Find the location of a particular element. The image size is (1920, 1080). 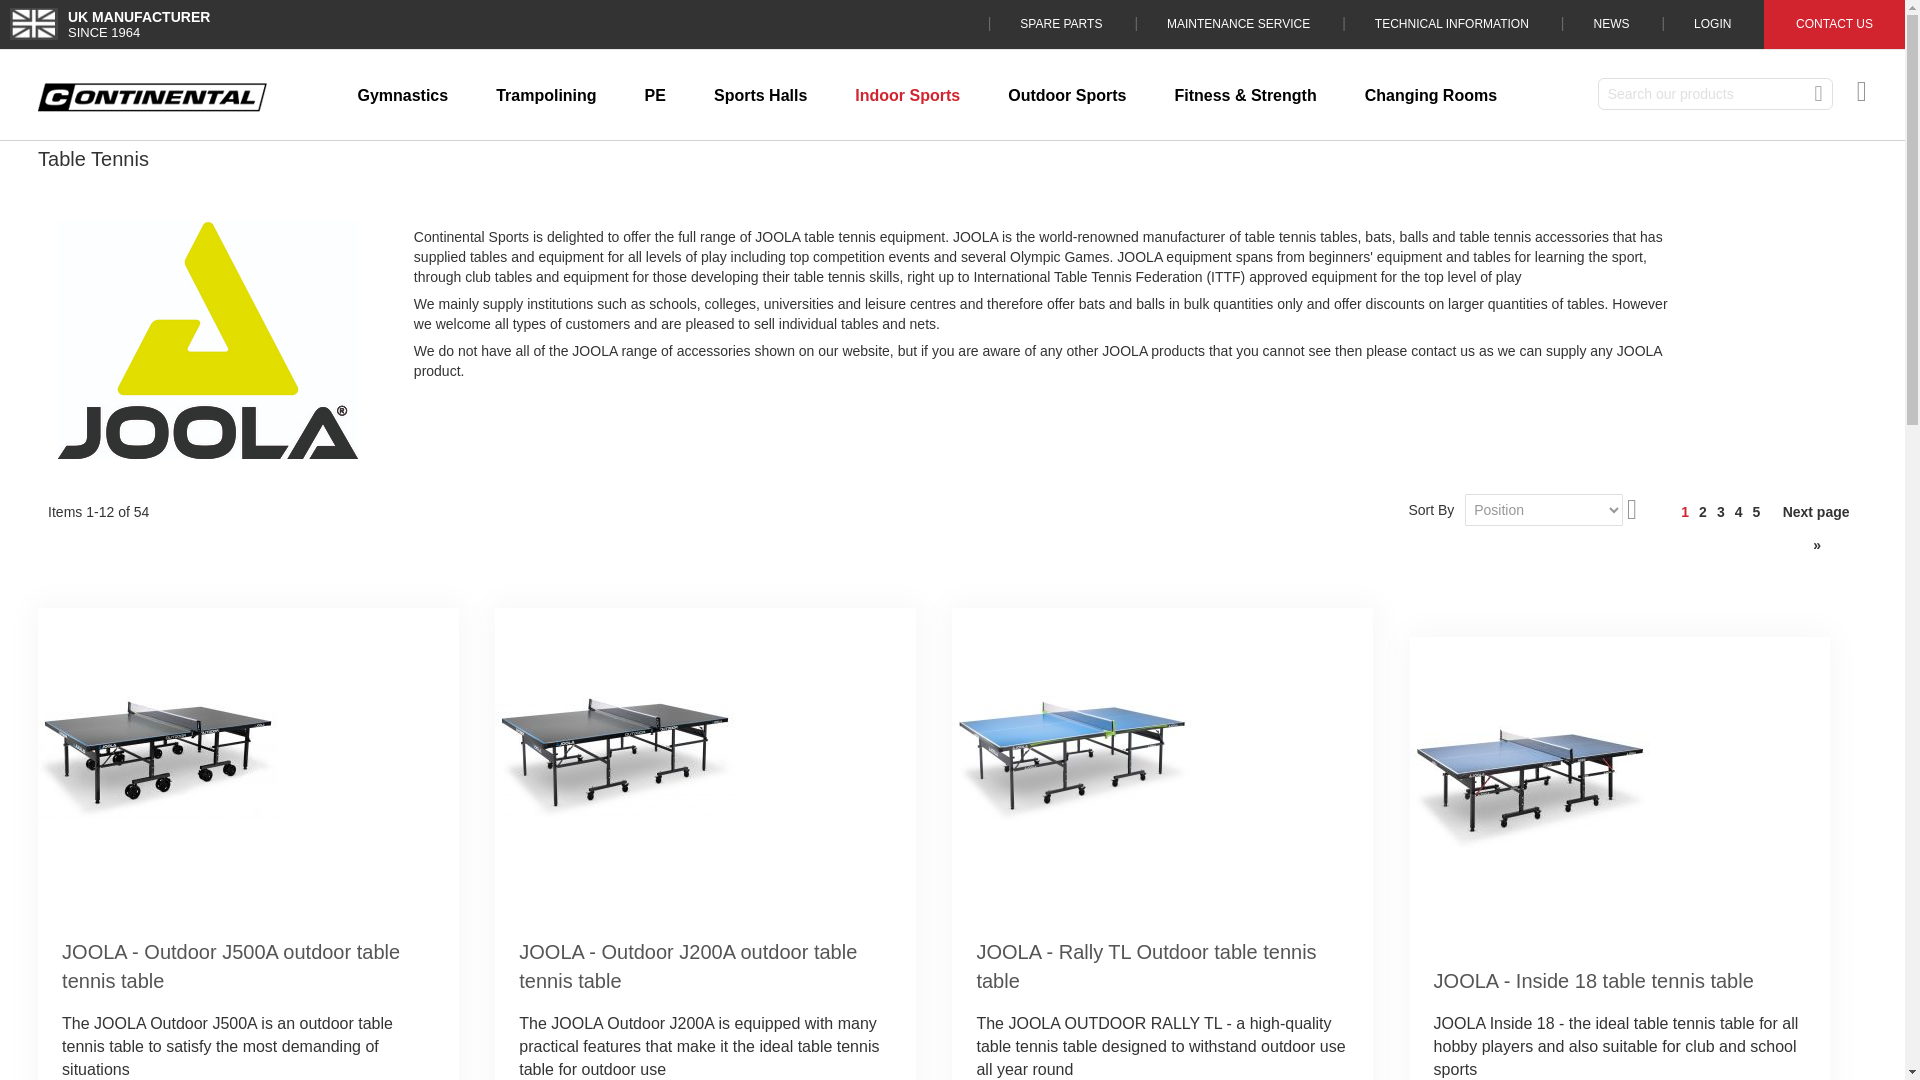

LOGIN is located at coordinates (1712, 24).